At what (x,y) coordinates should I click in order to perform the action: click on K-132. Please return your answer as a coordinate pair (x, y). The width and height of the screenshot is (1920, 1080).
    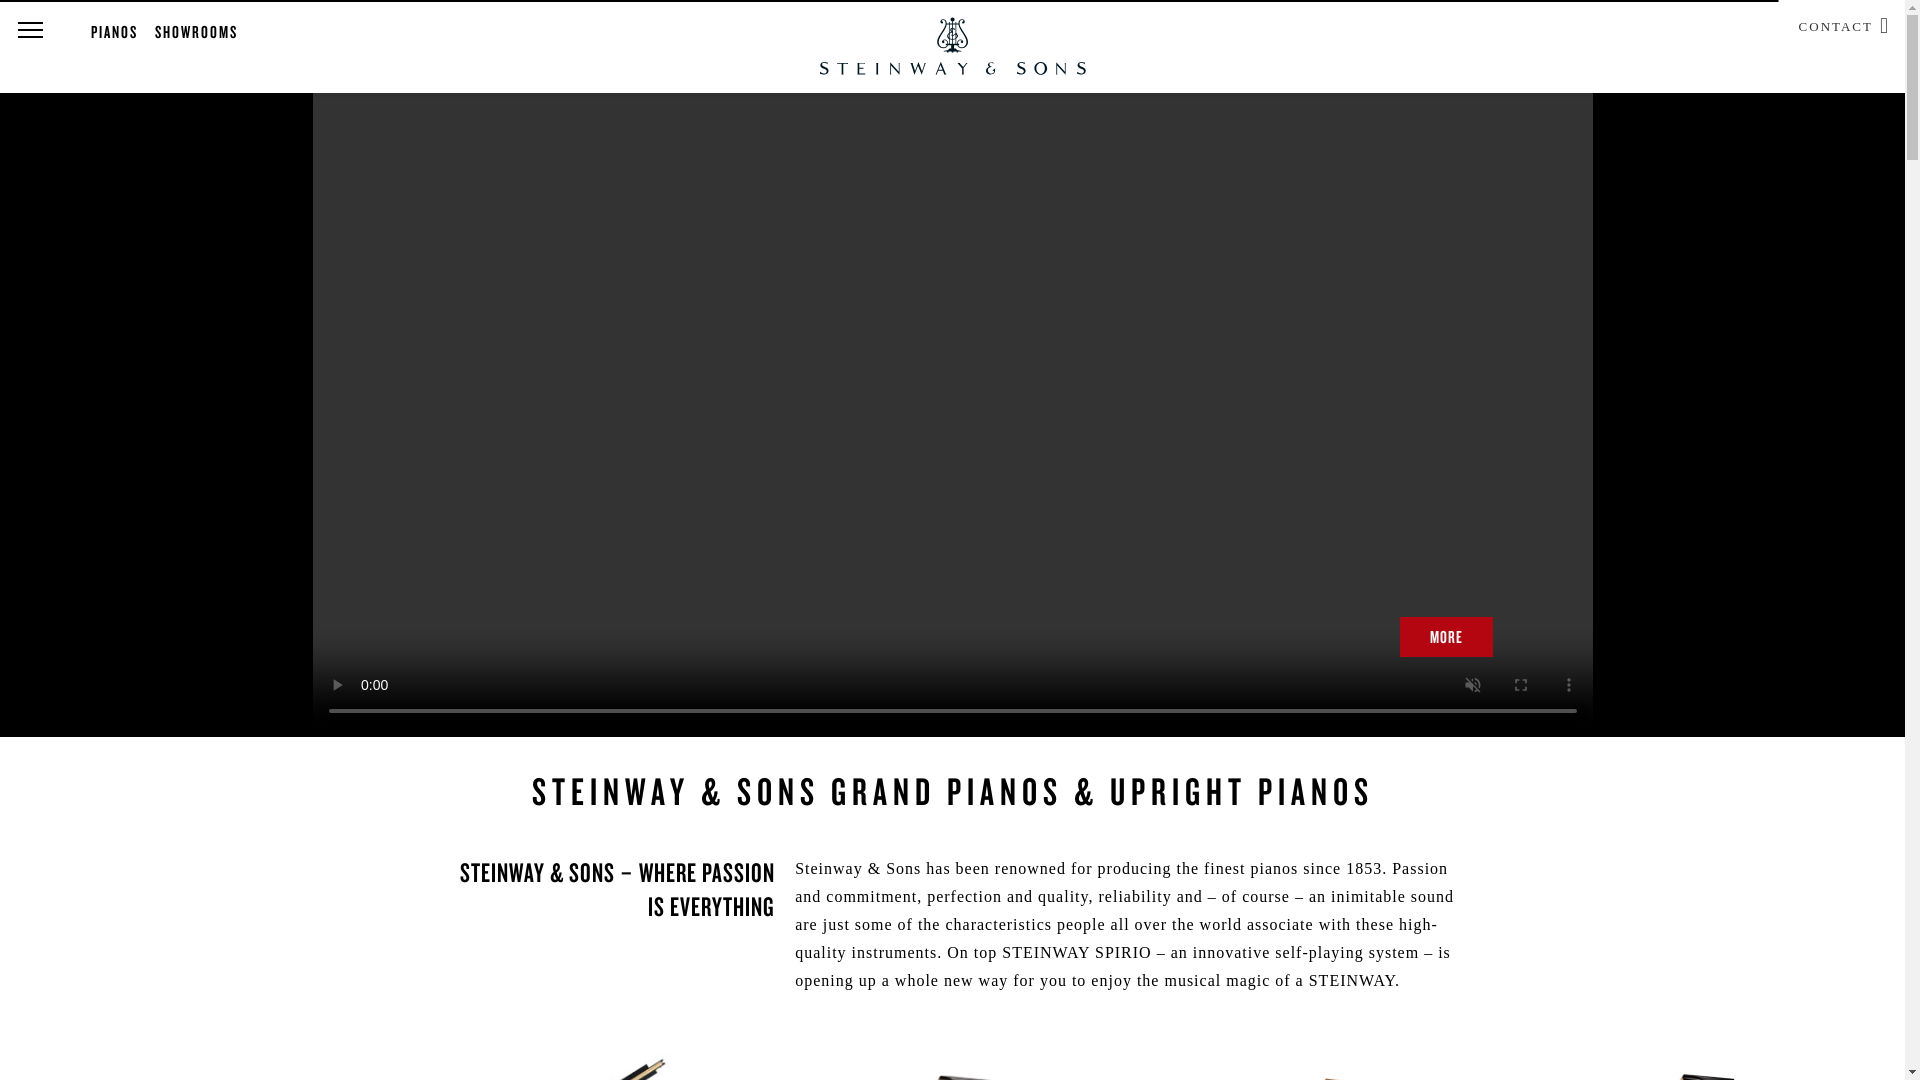
    Looking at the image, I should click on (238, 1062).